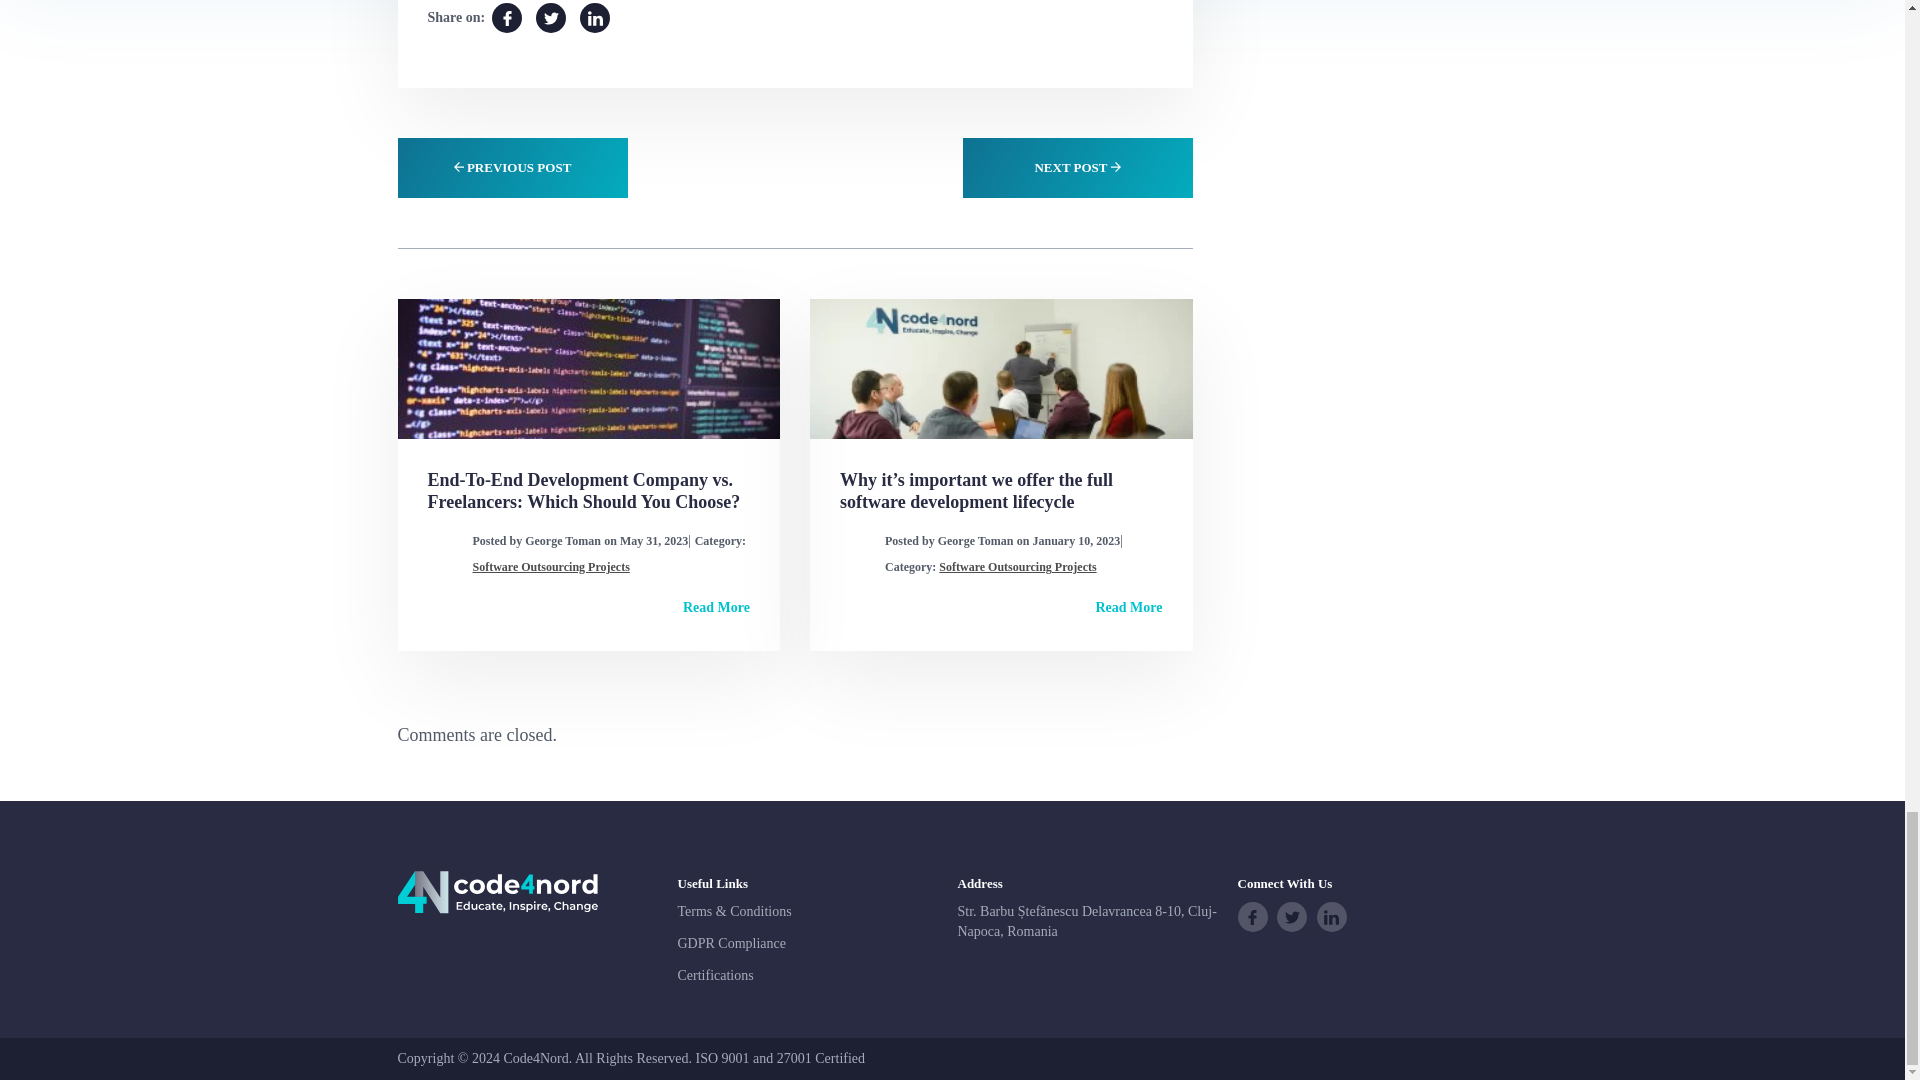  I want to click on NEXT POST, so click(1076, 168).